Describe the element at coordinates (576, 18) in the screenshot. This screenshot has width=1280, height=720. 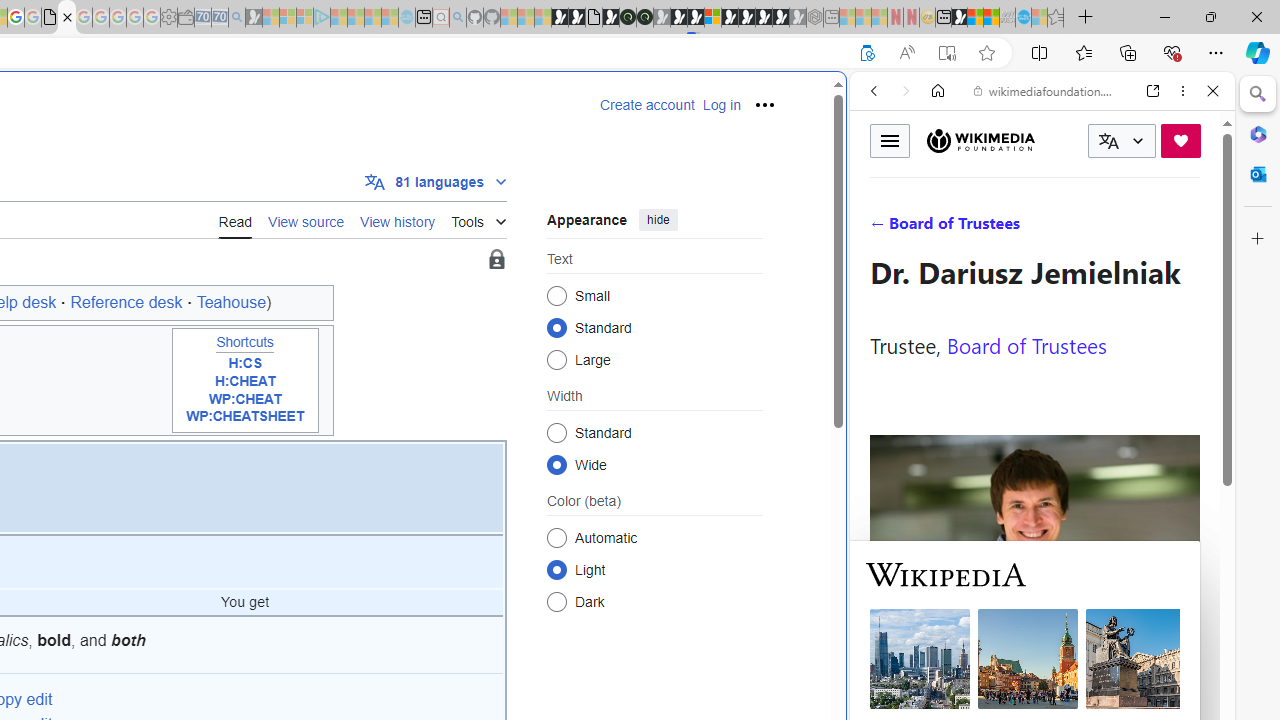
I see `Play Zoo Boom in your browser | Games from Microsoft Start` at that location.